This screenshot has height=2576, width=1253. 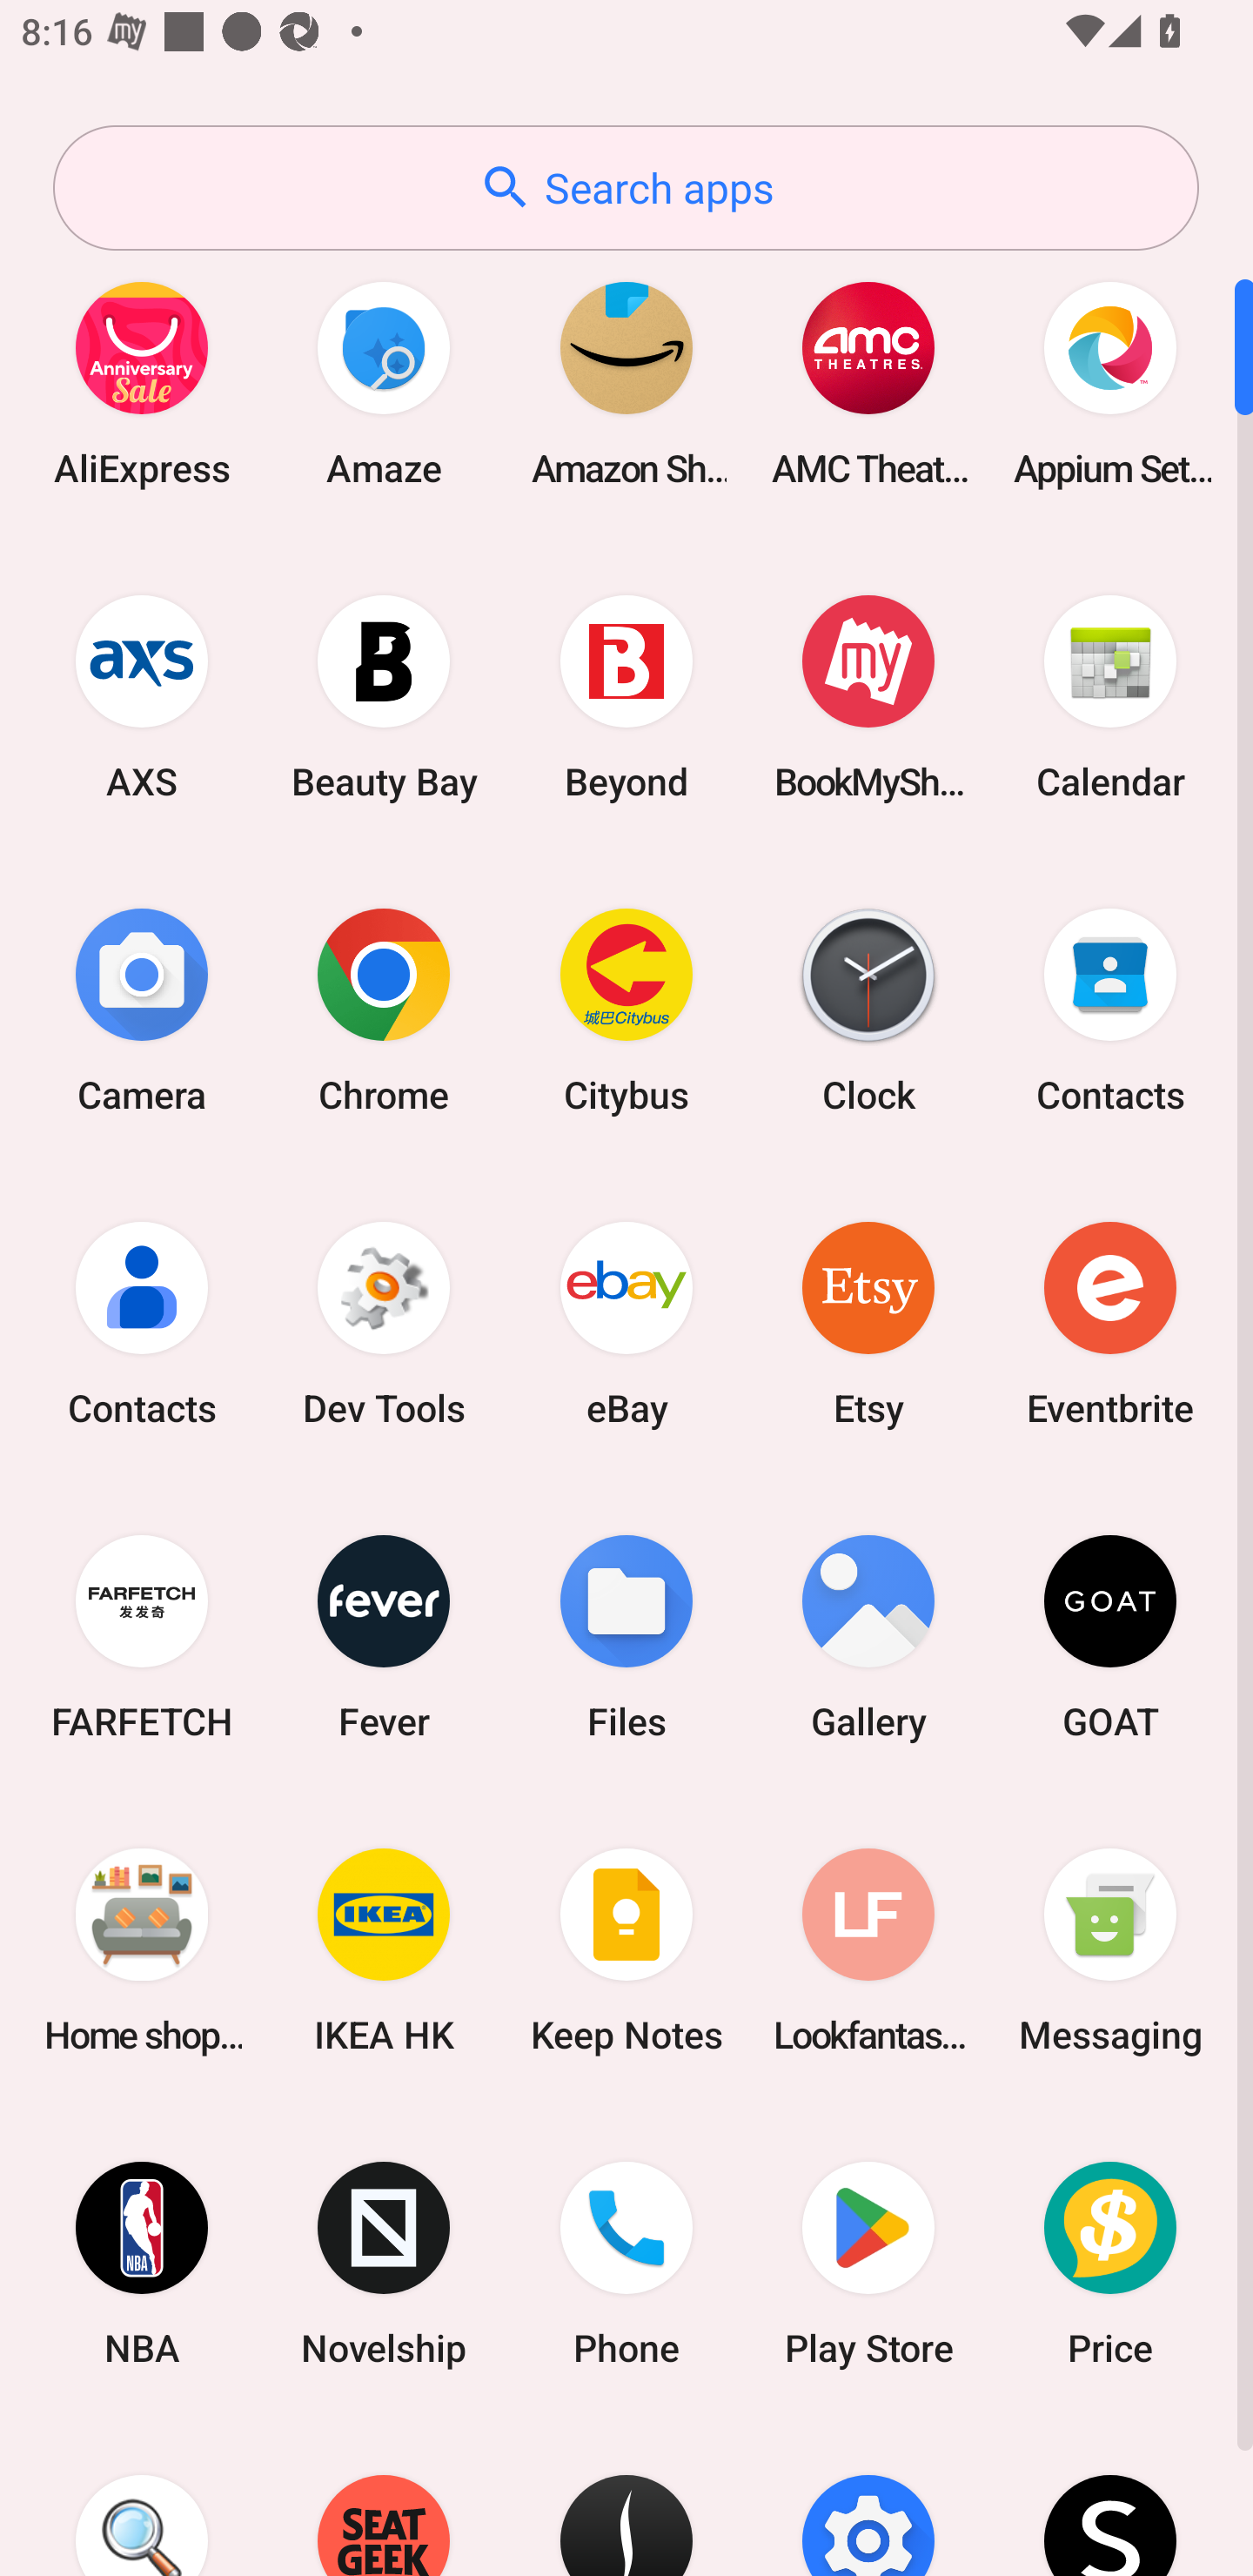 What do you see at coordinates (626, 1636) in the screenshot?
I see `Files` at bounding box center [626, 1636].